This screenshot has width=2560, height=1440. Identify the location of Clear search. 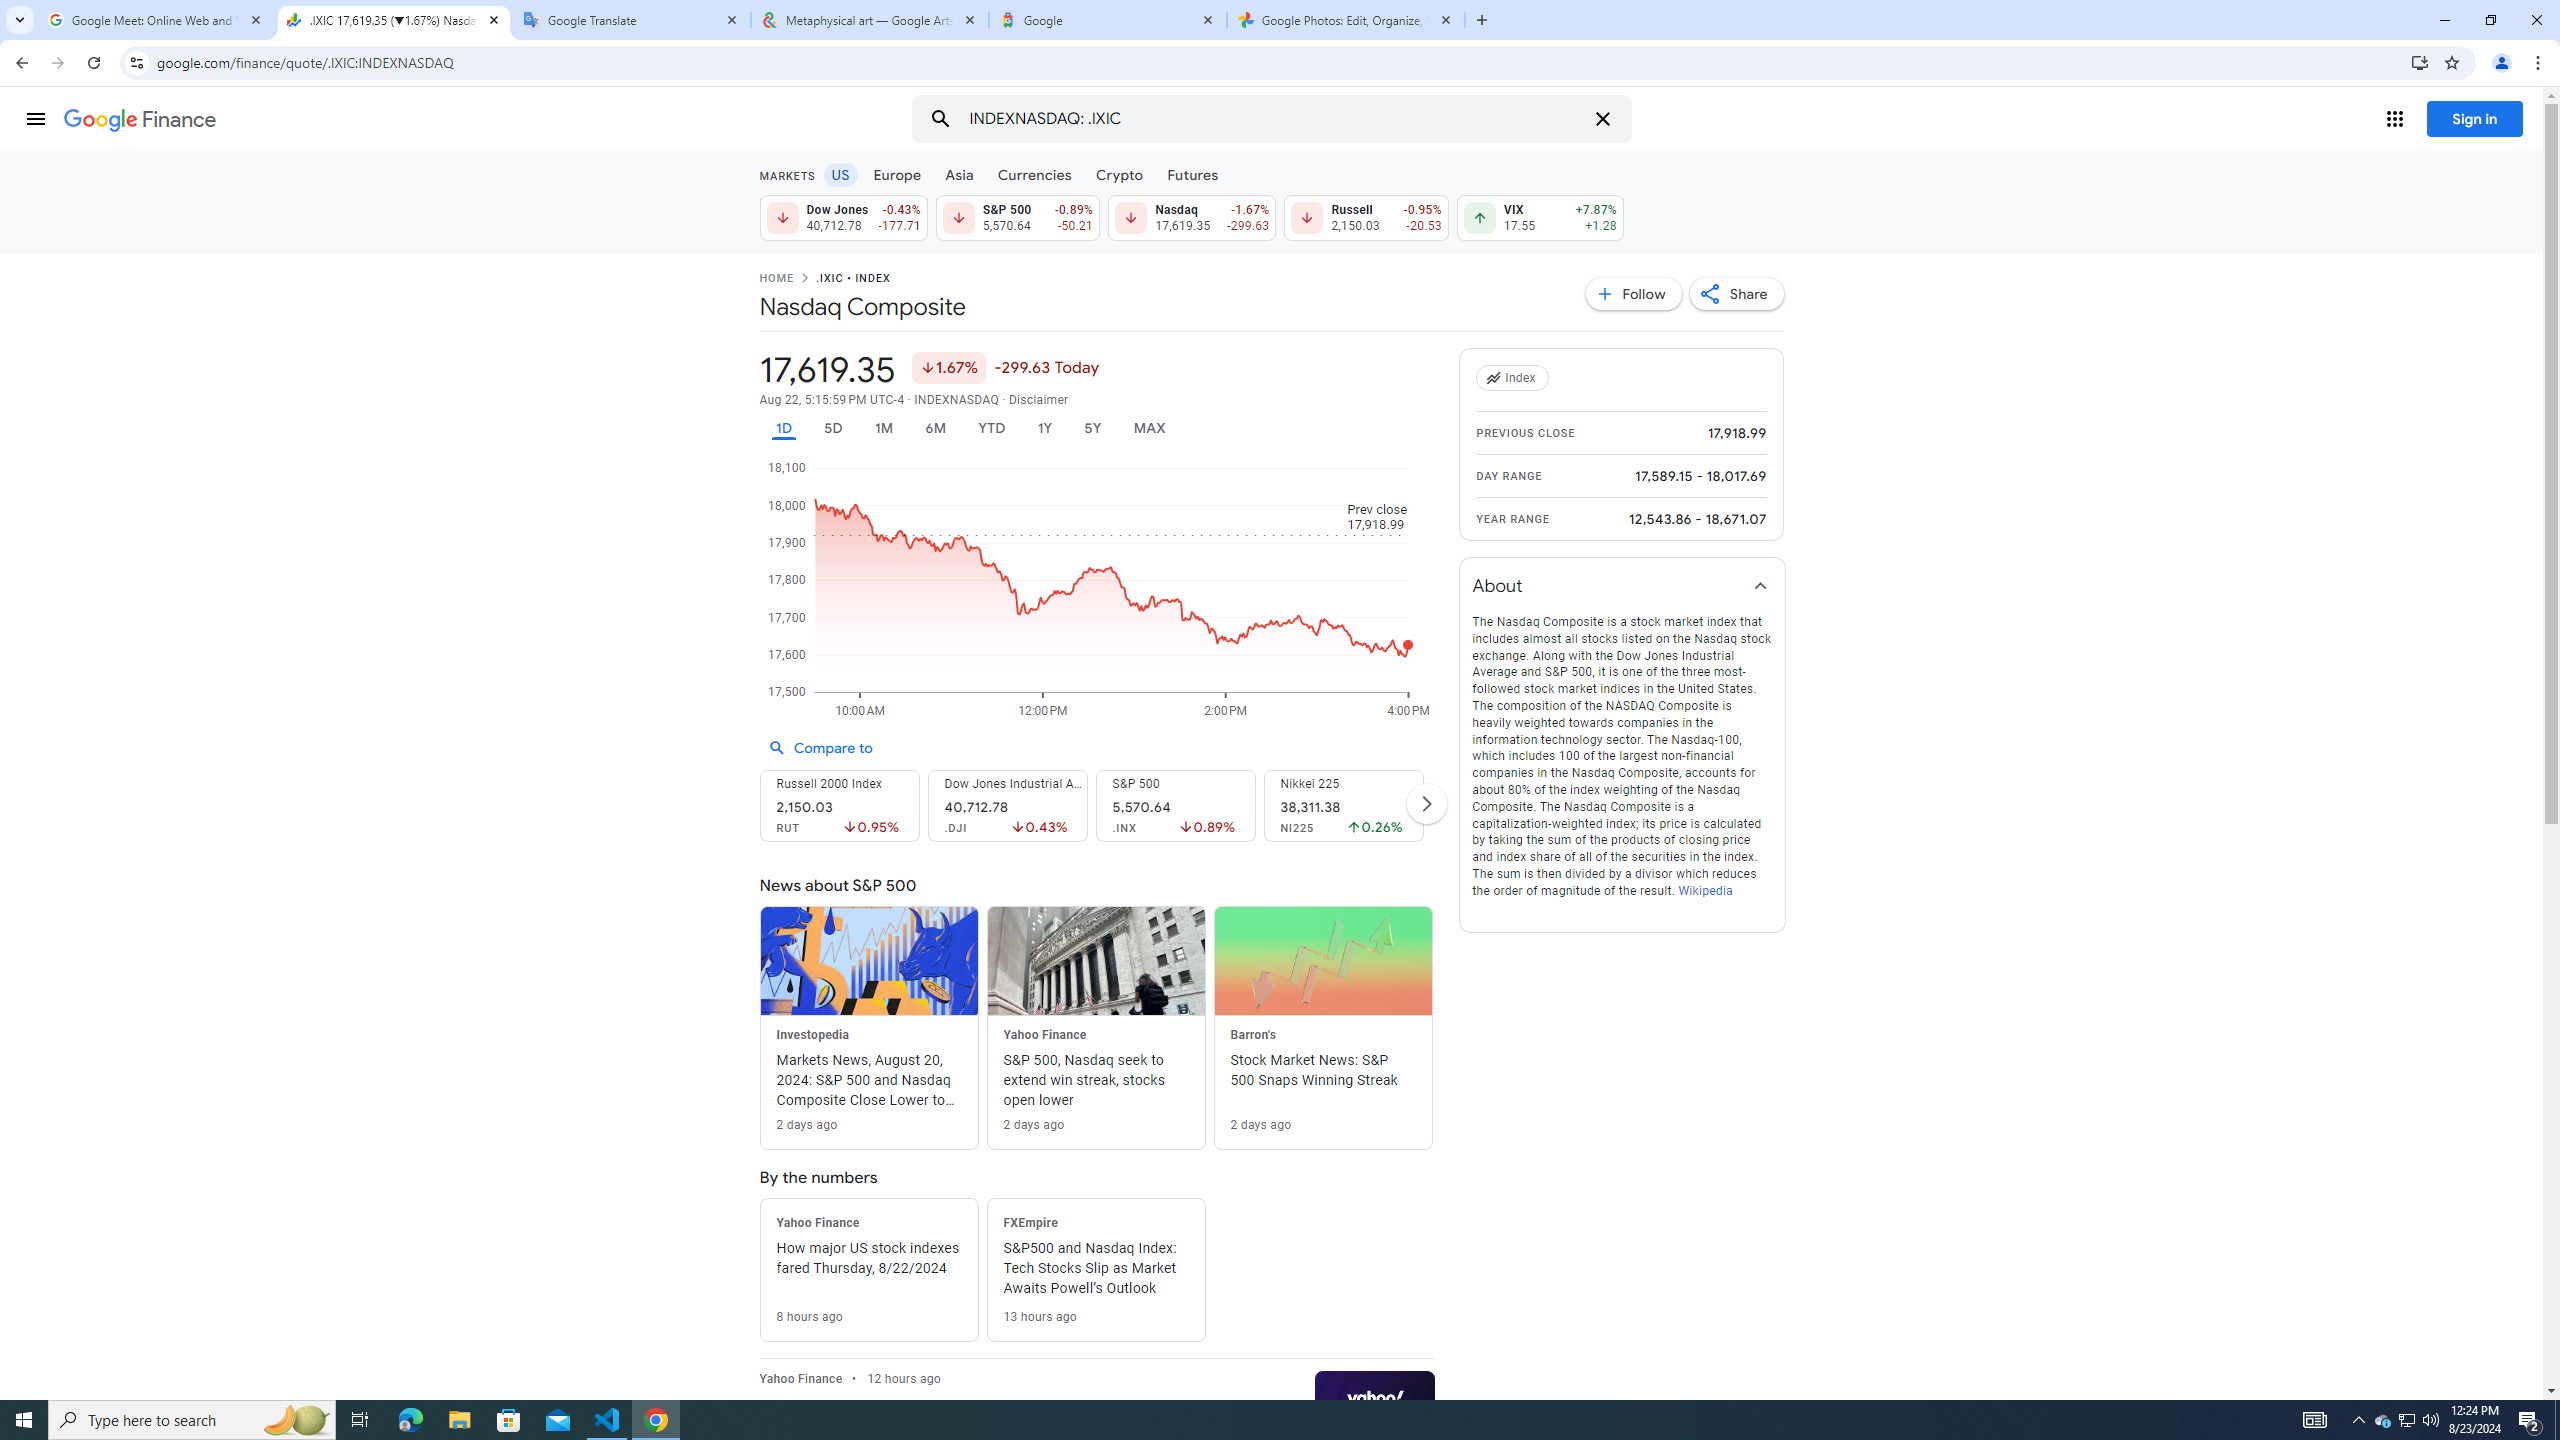
(1602, 119).